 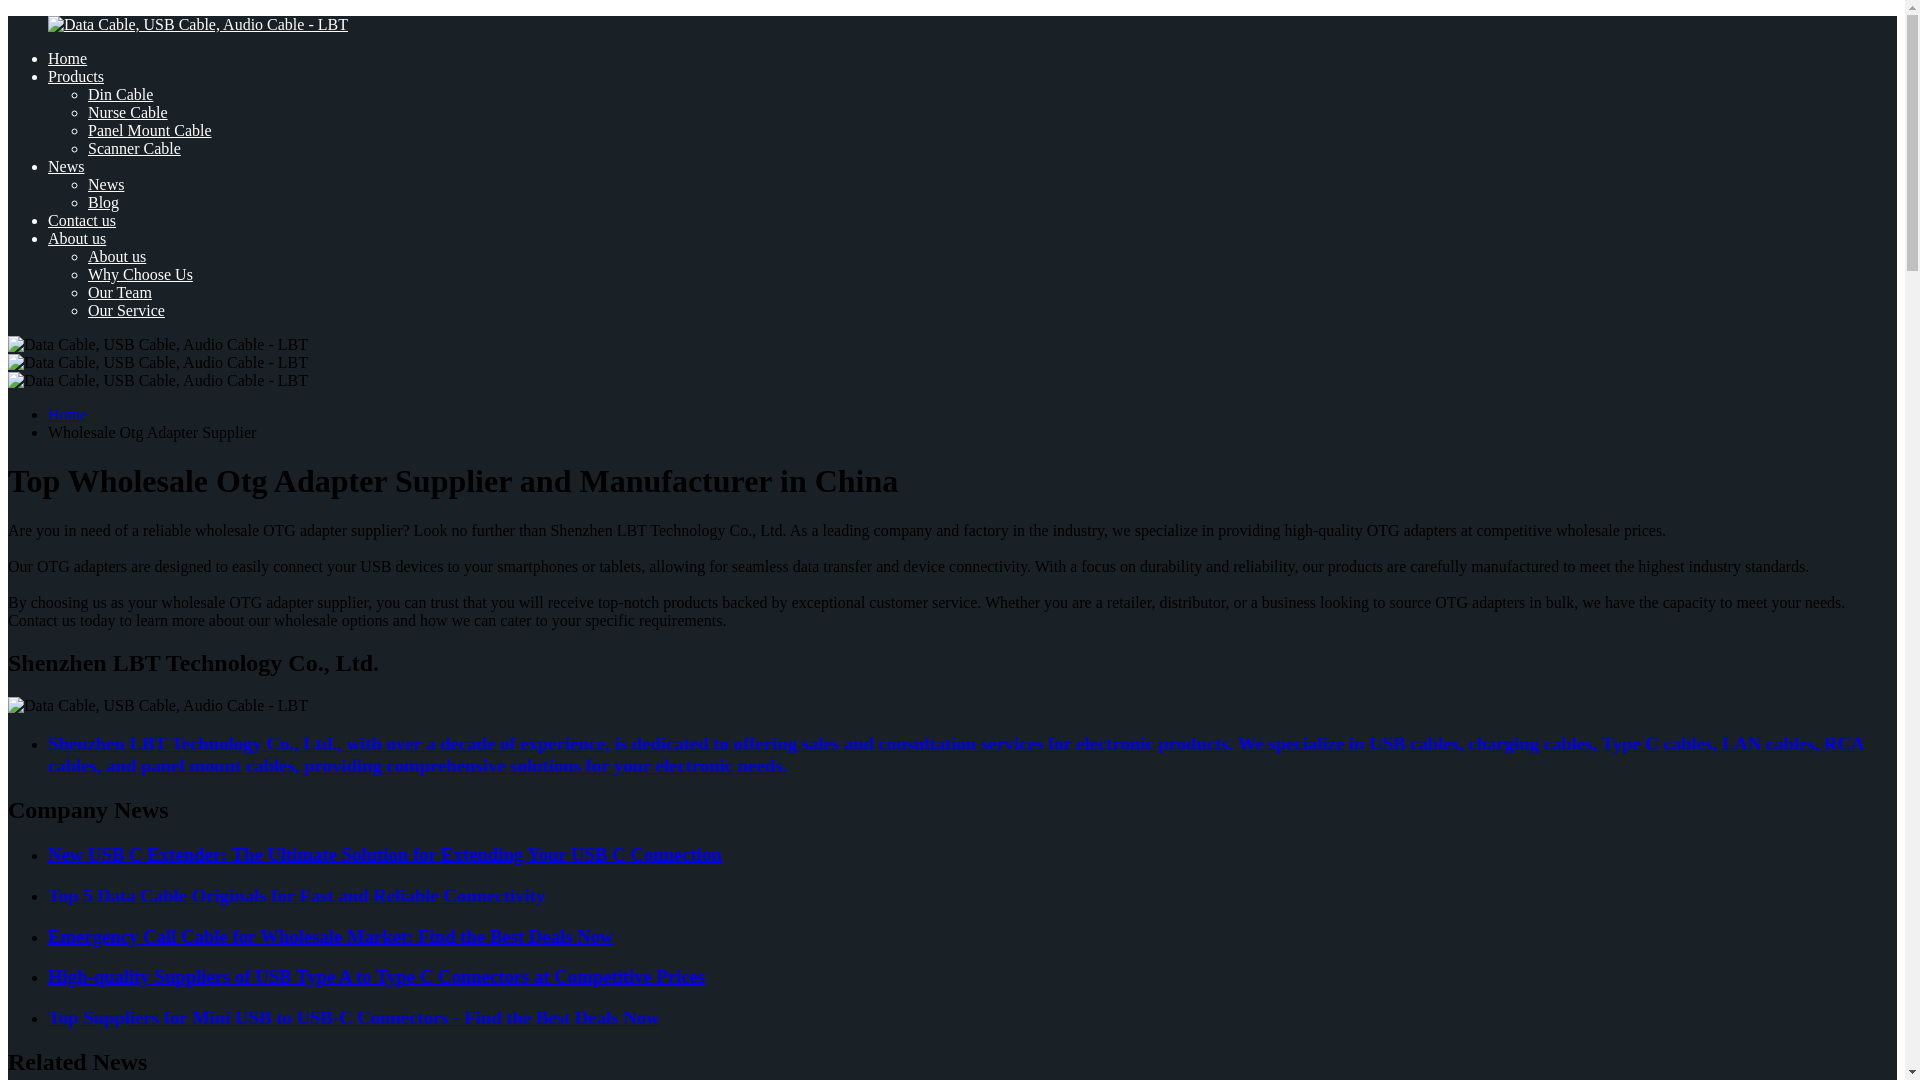 I want to click on About us, so click(x=116, y=256).